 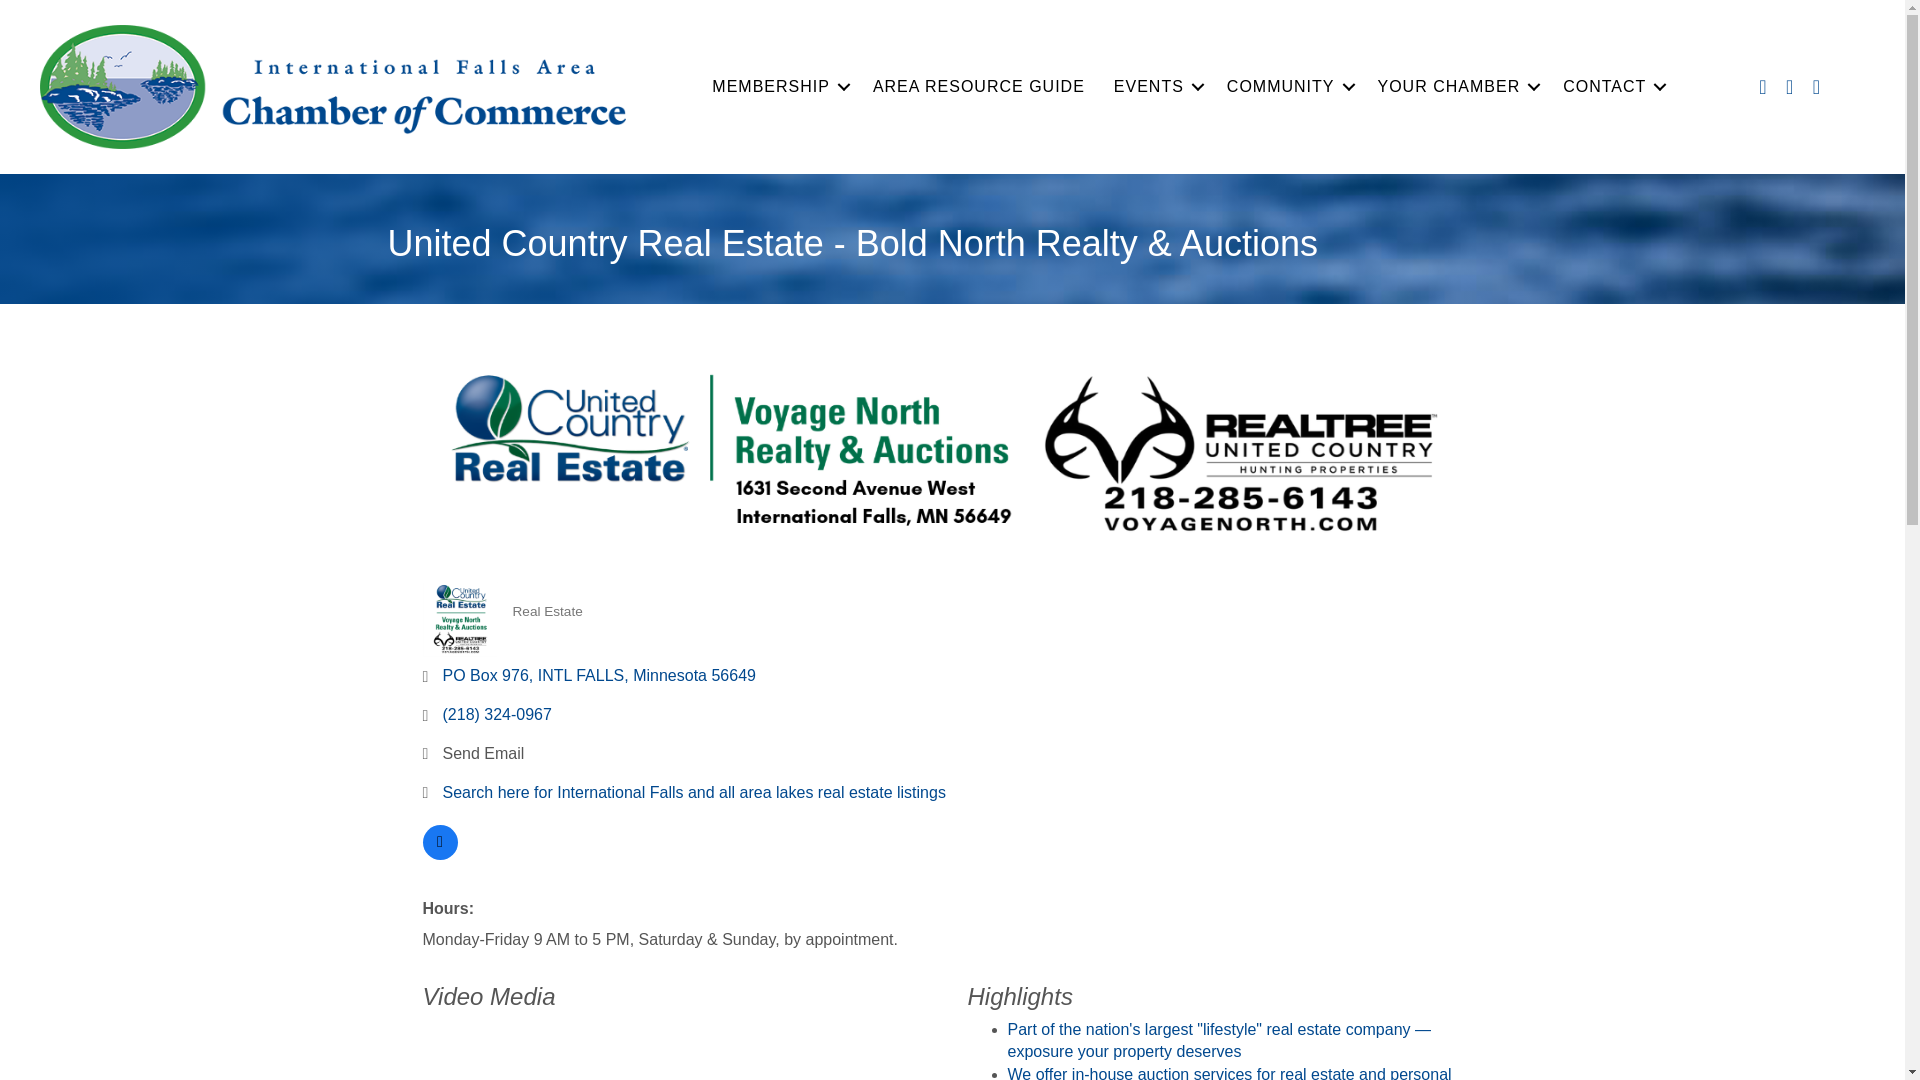 I want to click on MEMBERSHIP, so click(x=778, y=86).